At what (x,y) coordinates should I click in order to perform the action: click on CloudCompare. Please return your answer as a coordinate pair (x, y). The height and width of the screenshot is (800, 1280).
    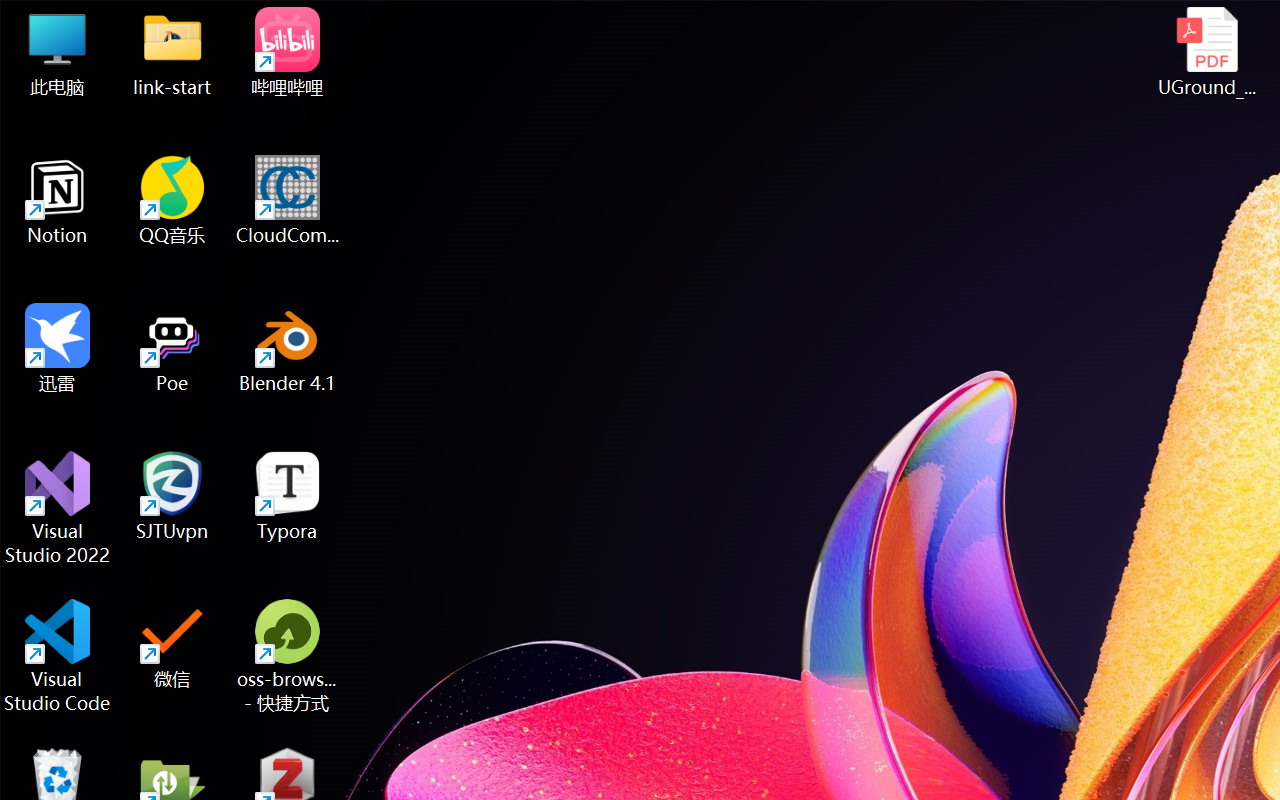
    Looking at the image, I should click on (288, 200).